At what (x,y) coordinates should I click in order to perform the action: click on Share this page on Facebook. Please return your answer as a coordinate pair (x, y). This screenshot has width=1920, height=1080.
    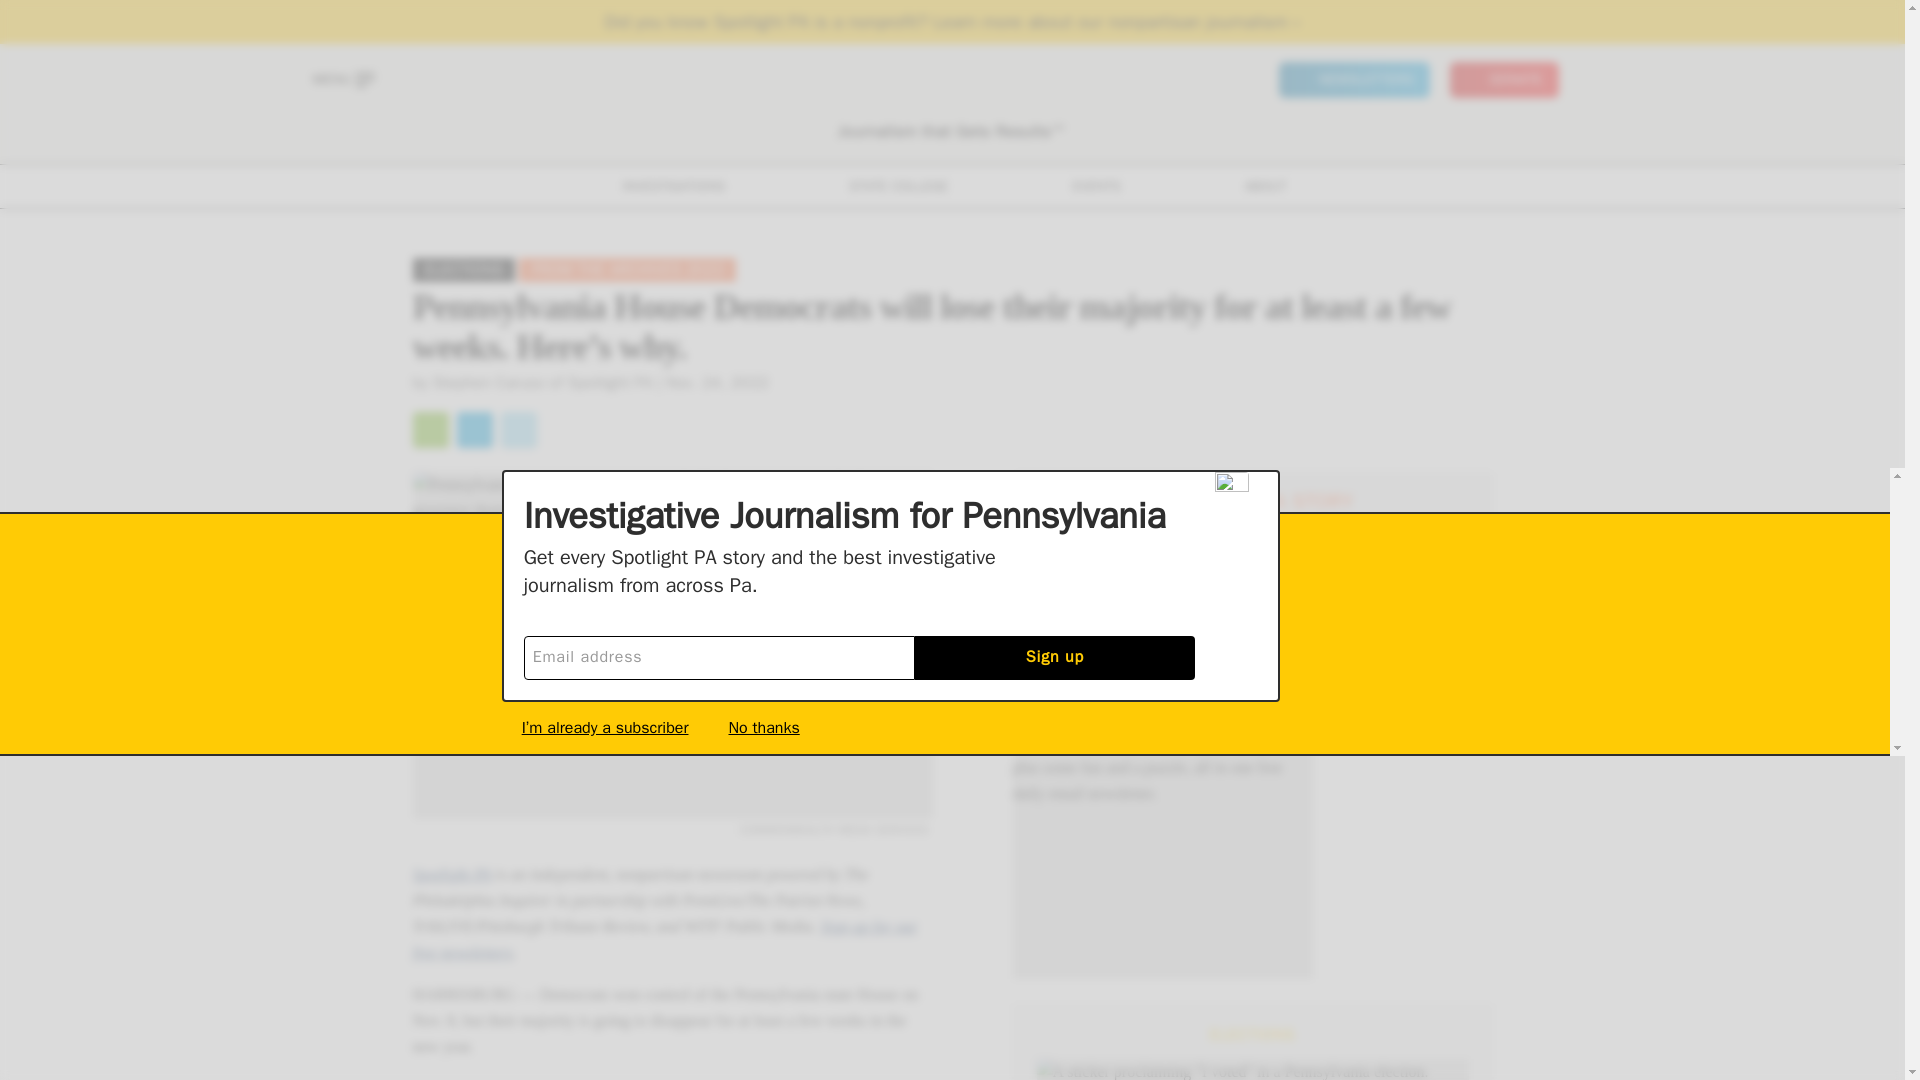
    Looking at the image, I should click on (474, 430).